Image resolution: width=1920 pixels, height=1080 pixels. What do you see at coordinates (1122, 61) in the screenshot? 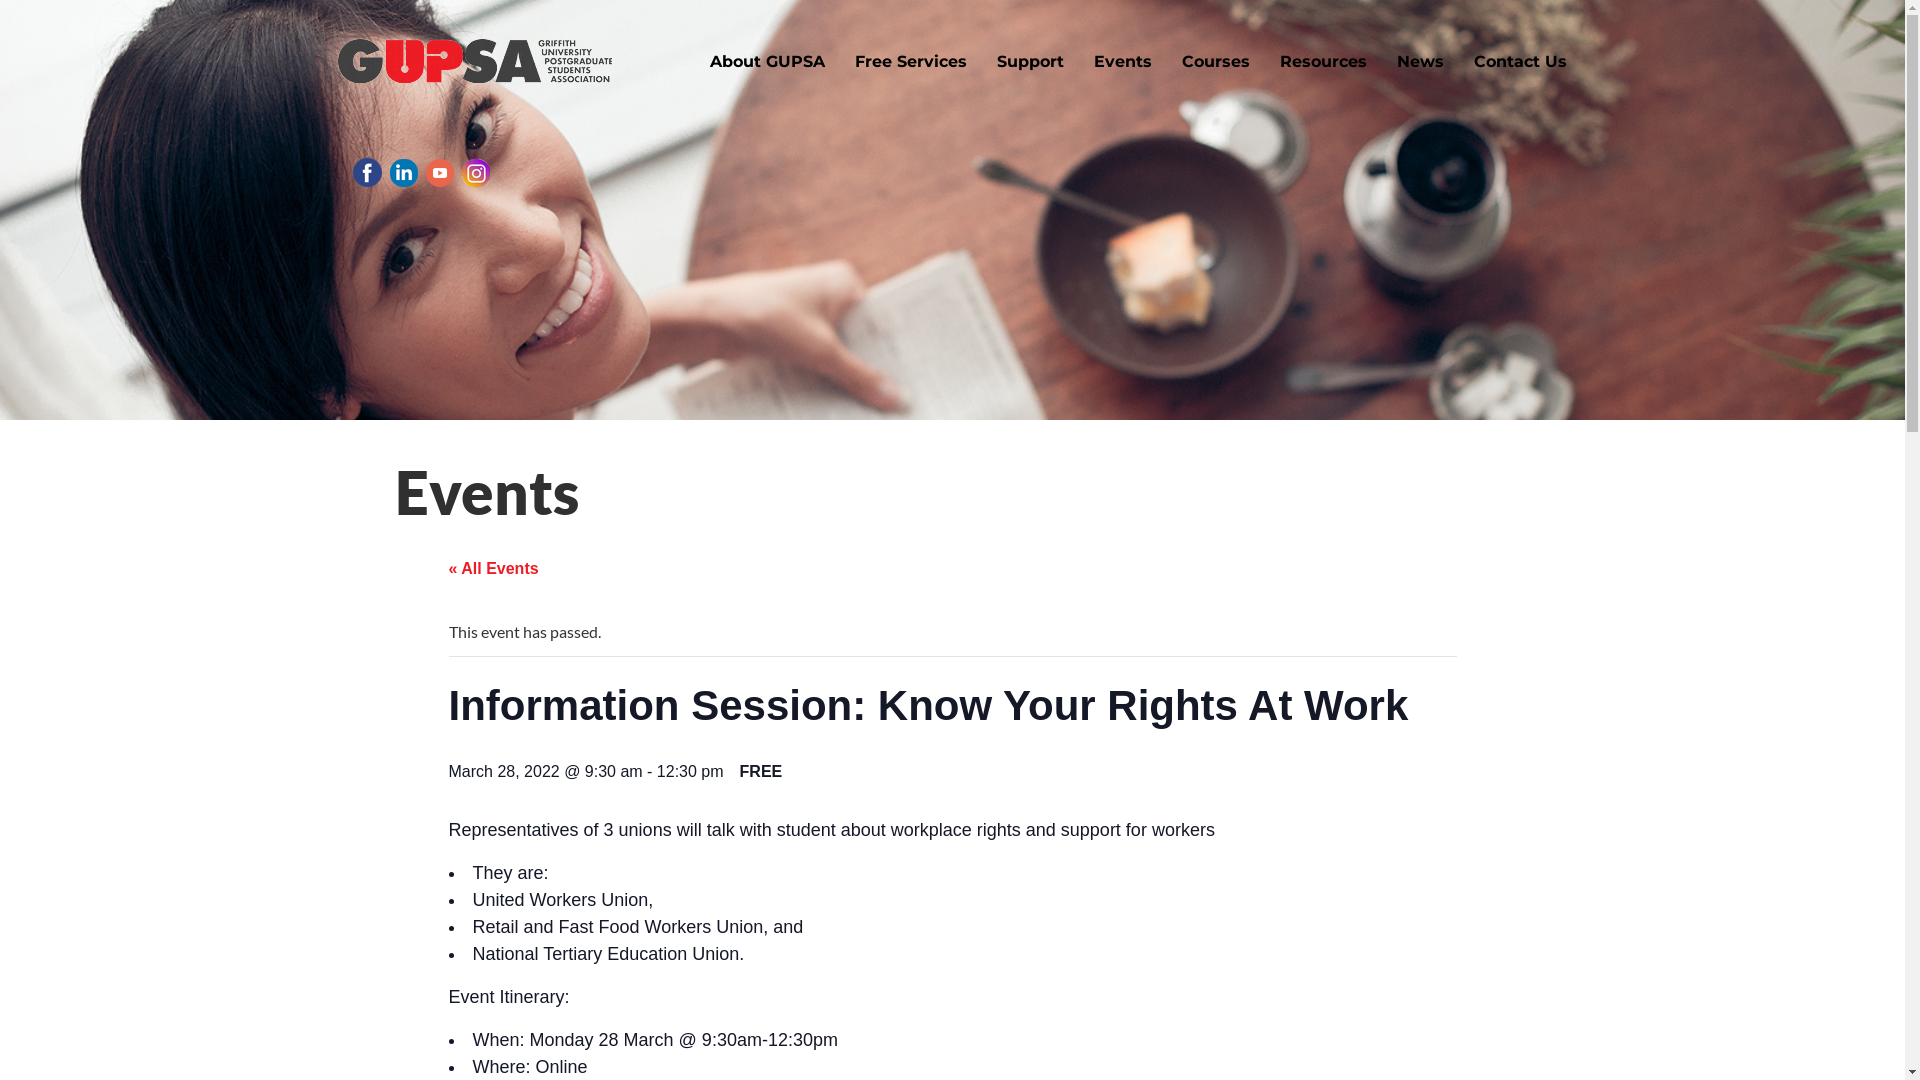
I see `Events` at bounding box center [1122, 61].